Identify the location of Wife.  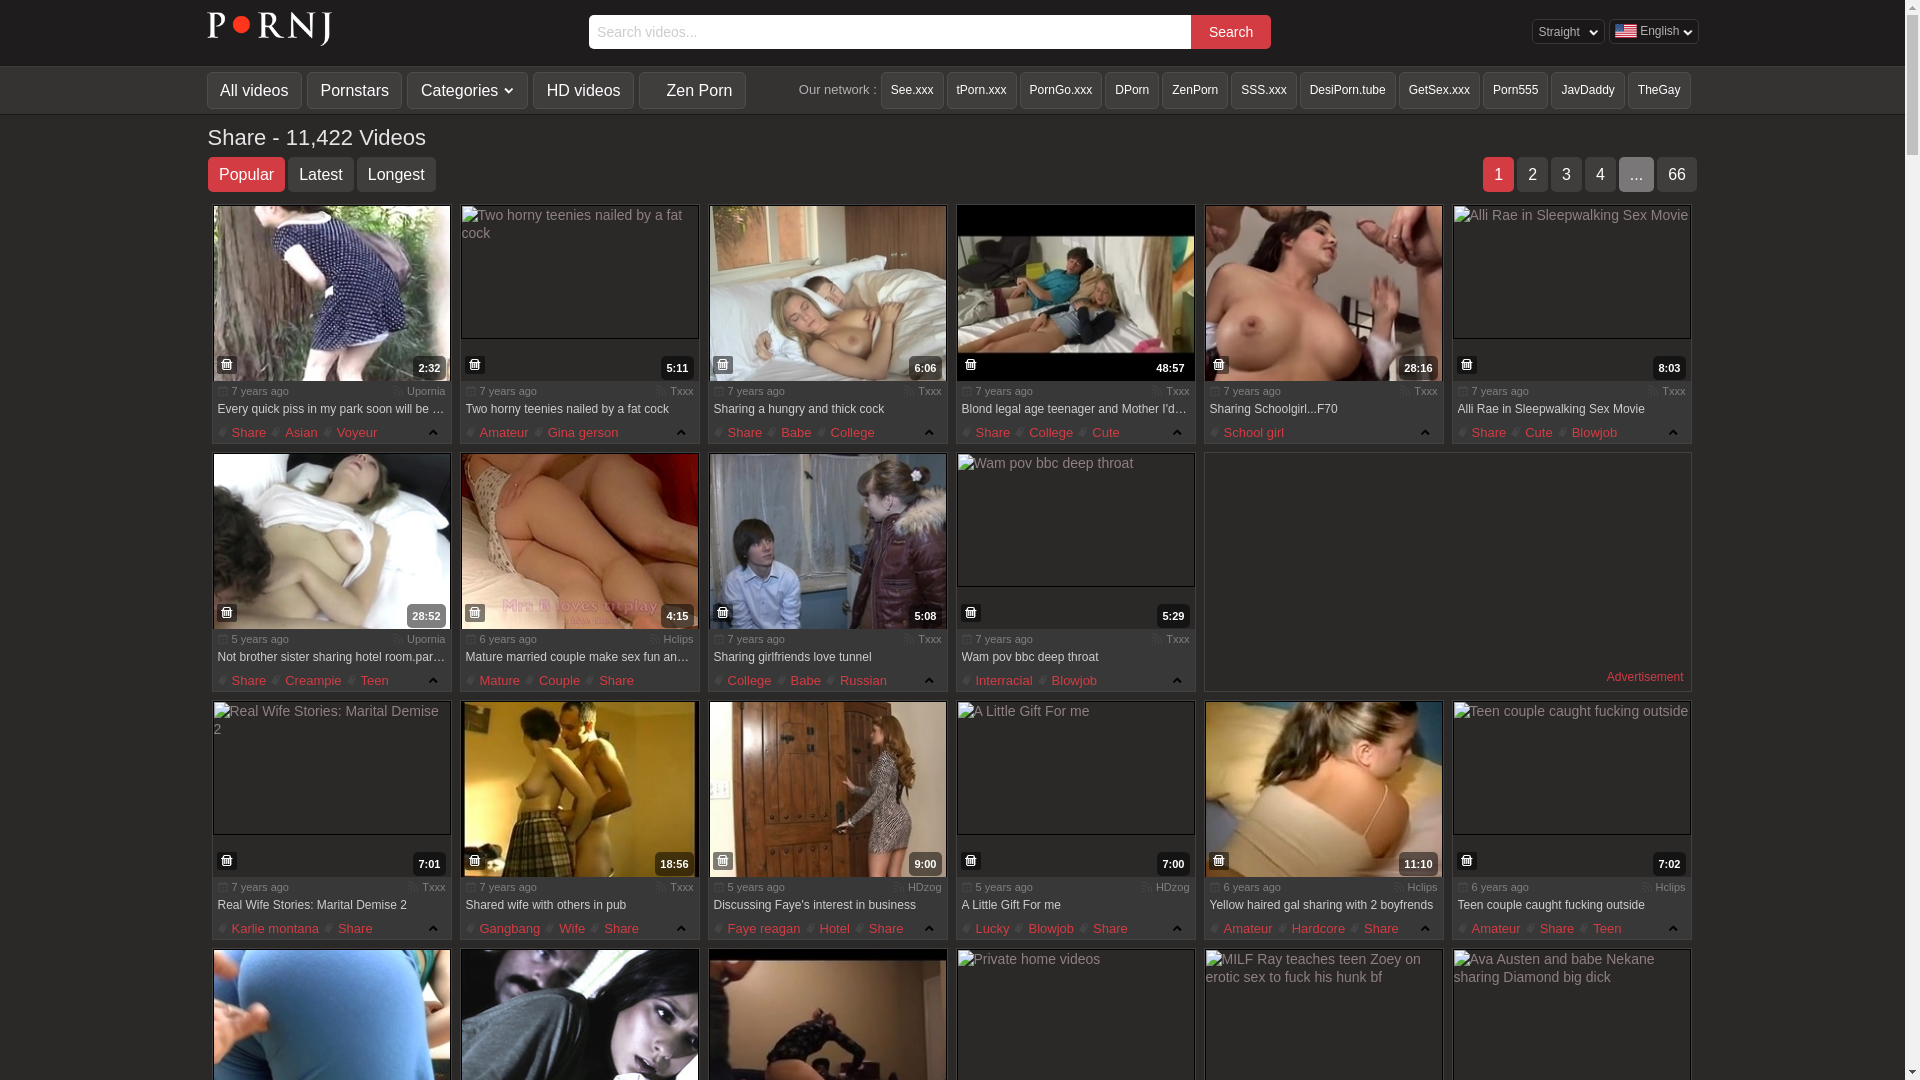
(565, 929).